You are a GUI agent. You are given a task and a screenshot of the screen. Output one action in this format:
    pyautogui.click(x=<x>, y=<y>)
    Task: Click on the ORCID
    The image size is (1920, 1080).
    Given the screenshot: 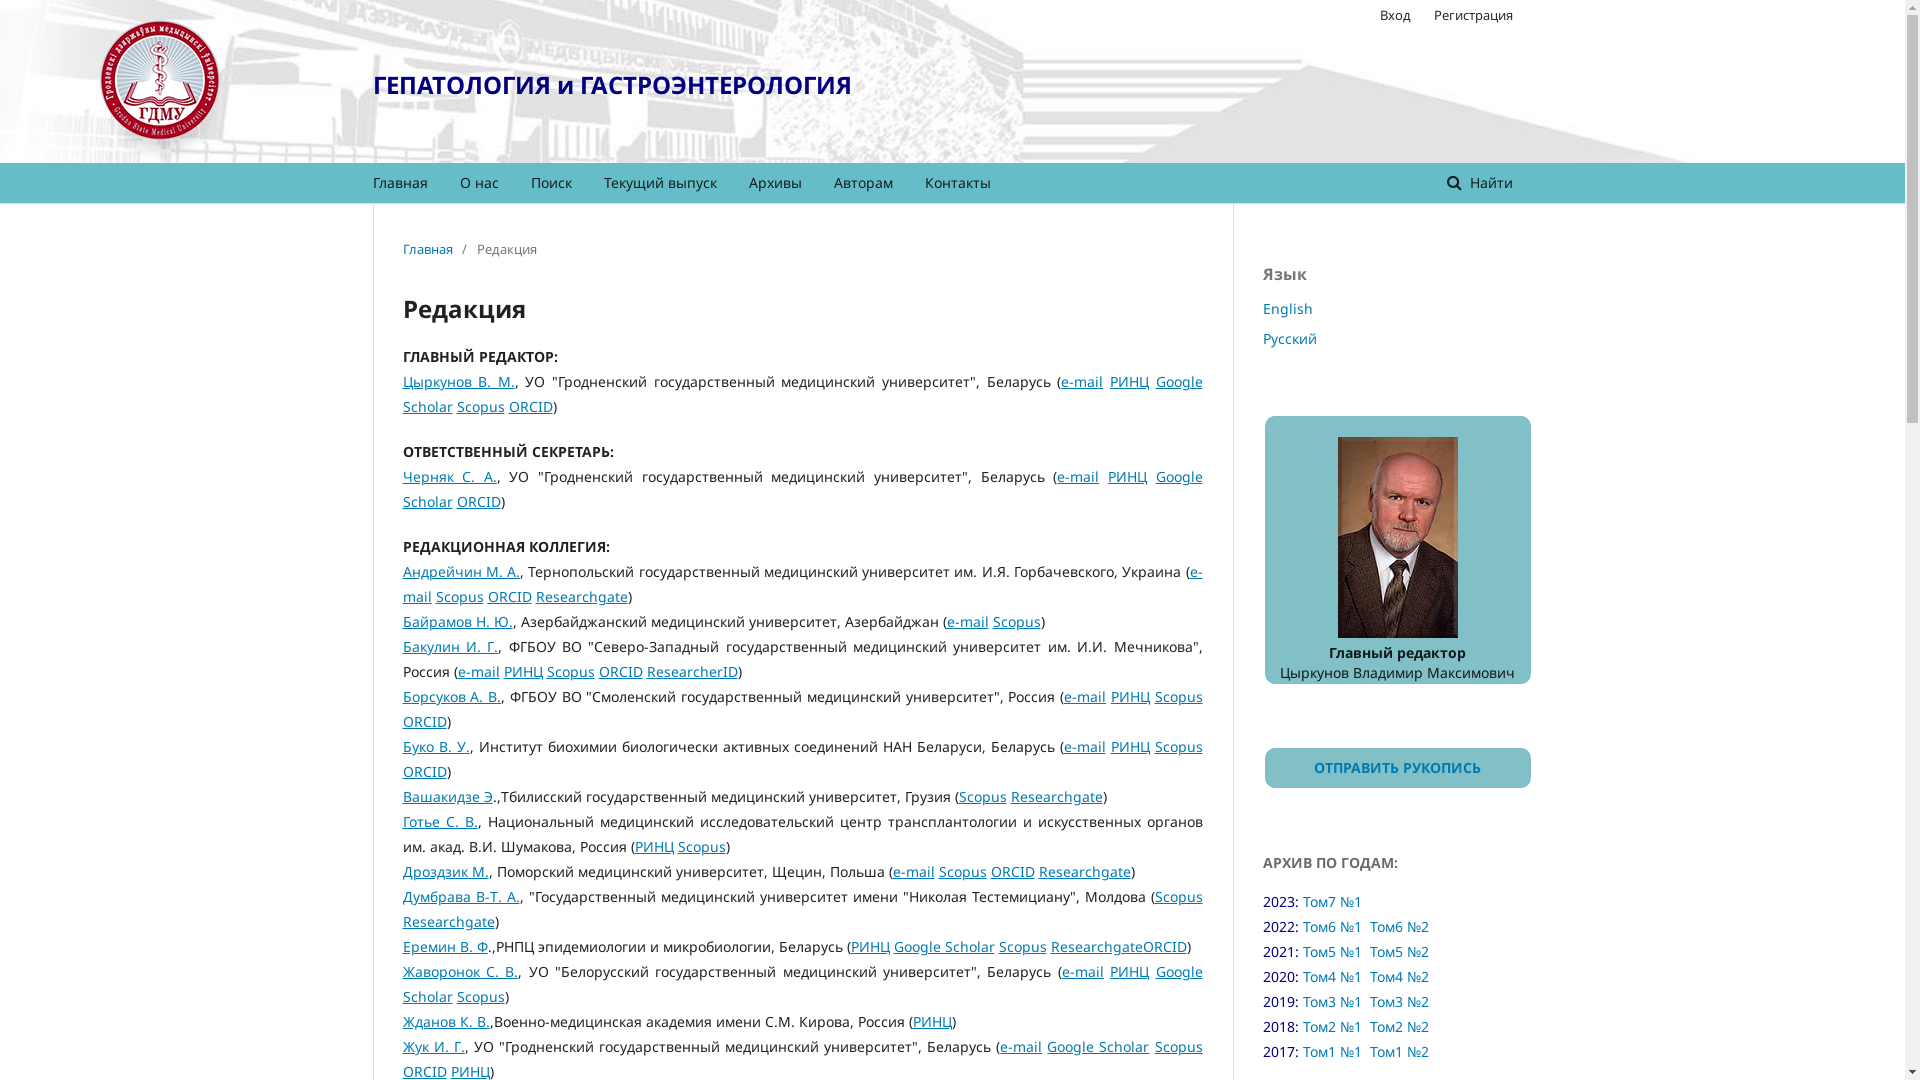 What is the action you would take?
    pyautogui.click(x=620, y=672)
    